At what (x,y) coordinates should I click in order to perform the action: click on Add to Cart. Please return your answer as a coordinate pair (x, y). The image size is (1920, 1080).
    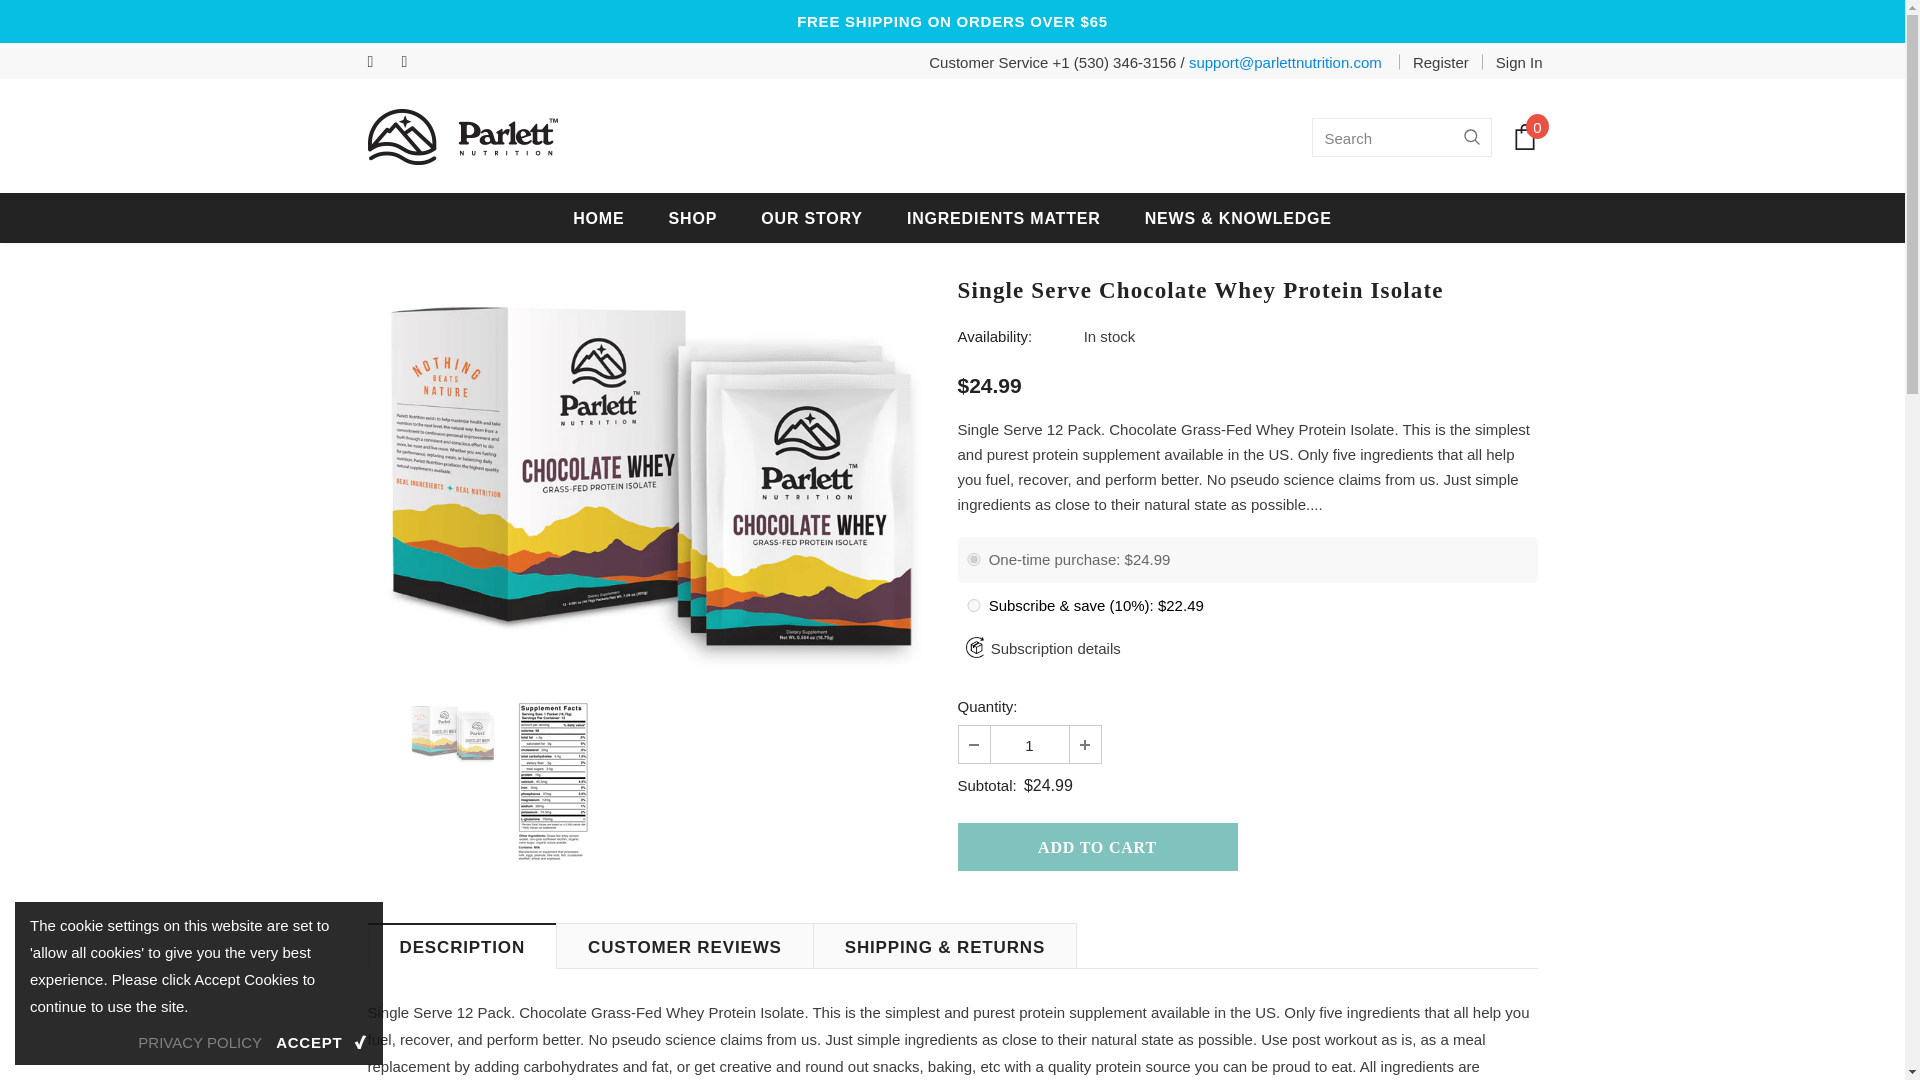
    Looking at the image, I should click on (1098, 846).